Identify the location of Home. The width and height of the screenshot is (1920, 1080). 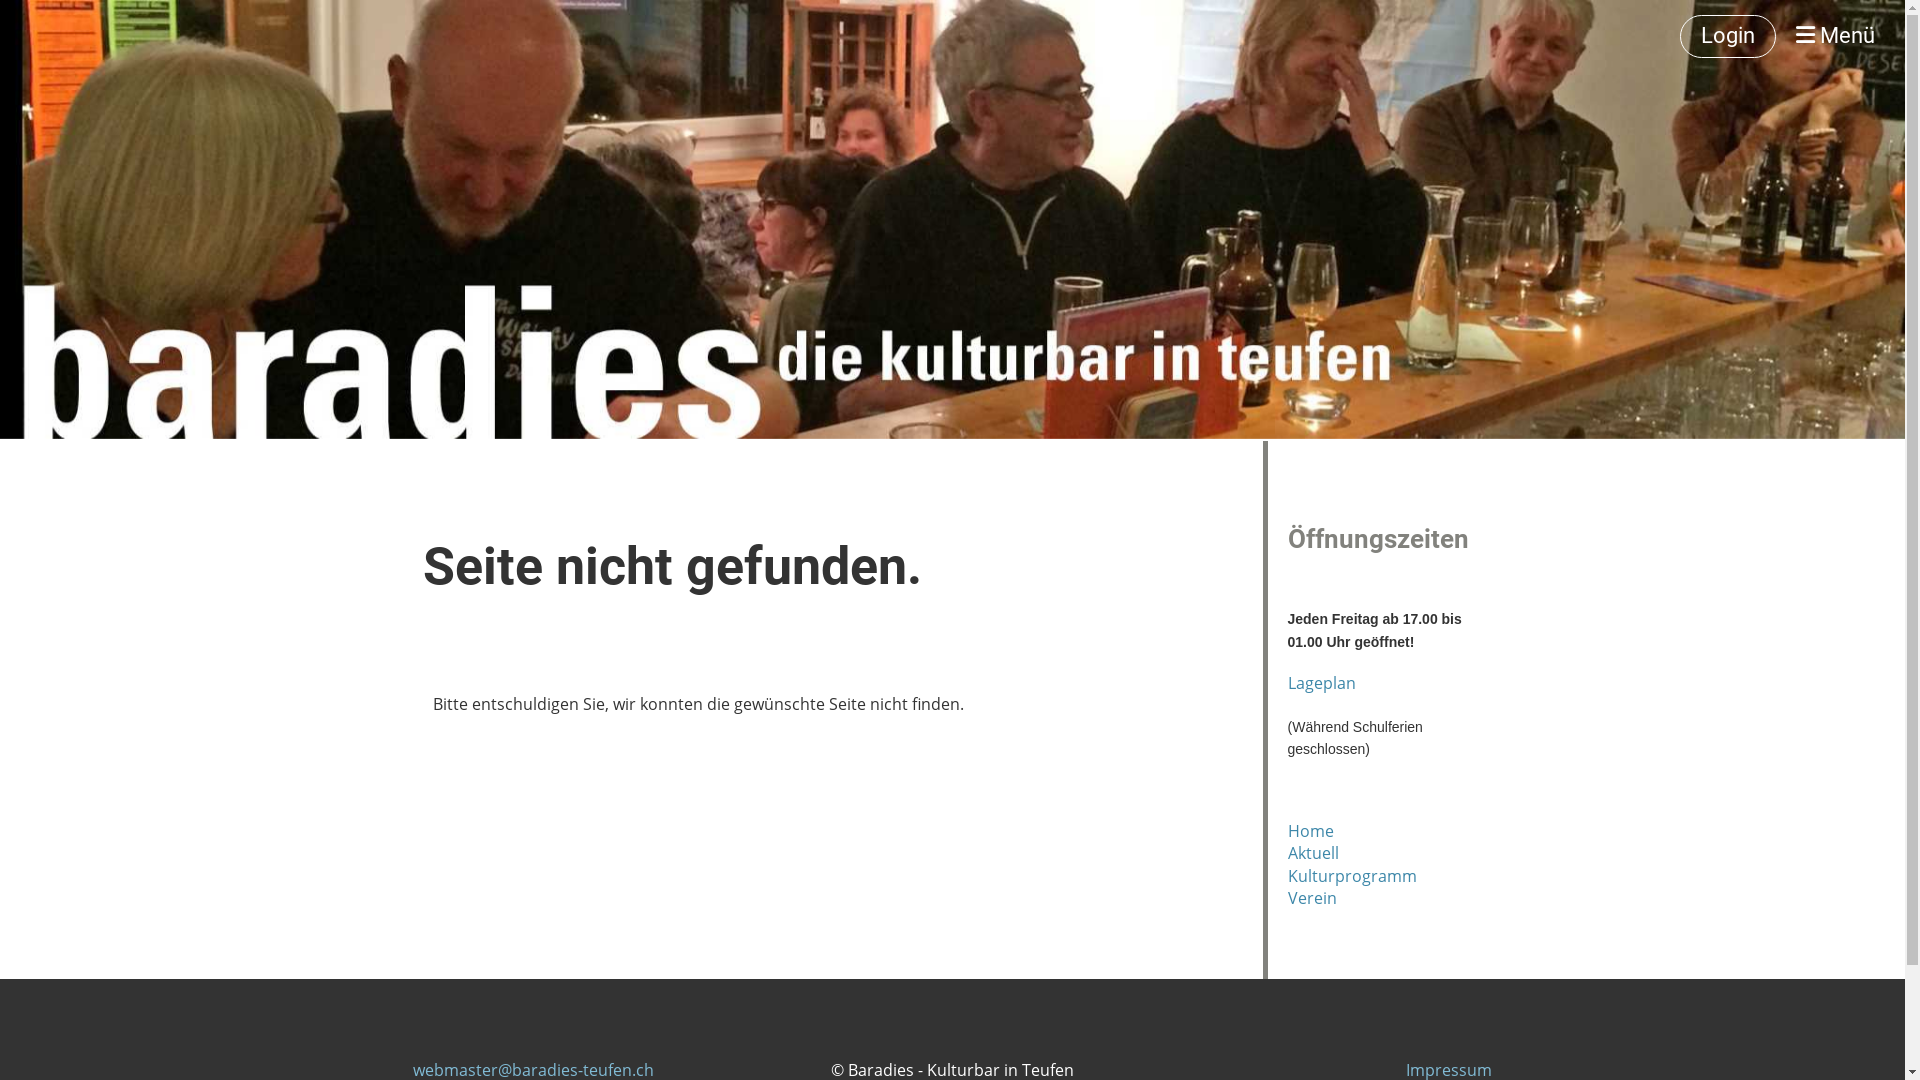
(1311, 831).